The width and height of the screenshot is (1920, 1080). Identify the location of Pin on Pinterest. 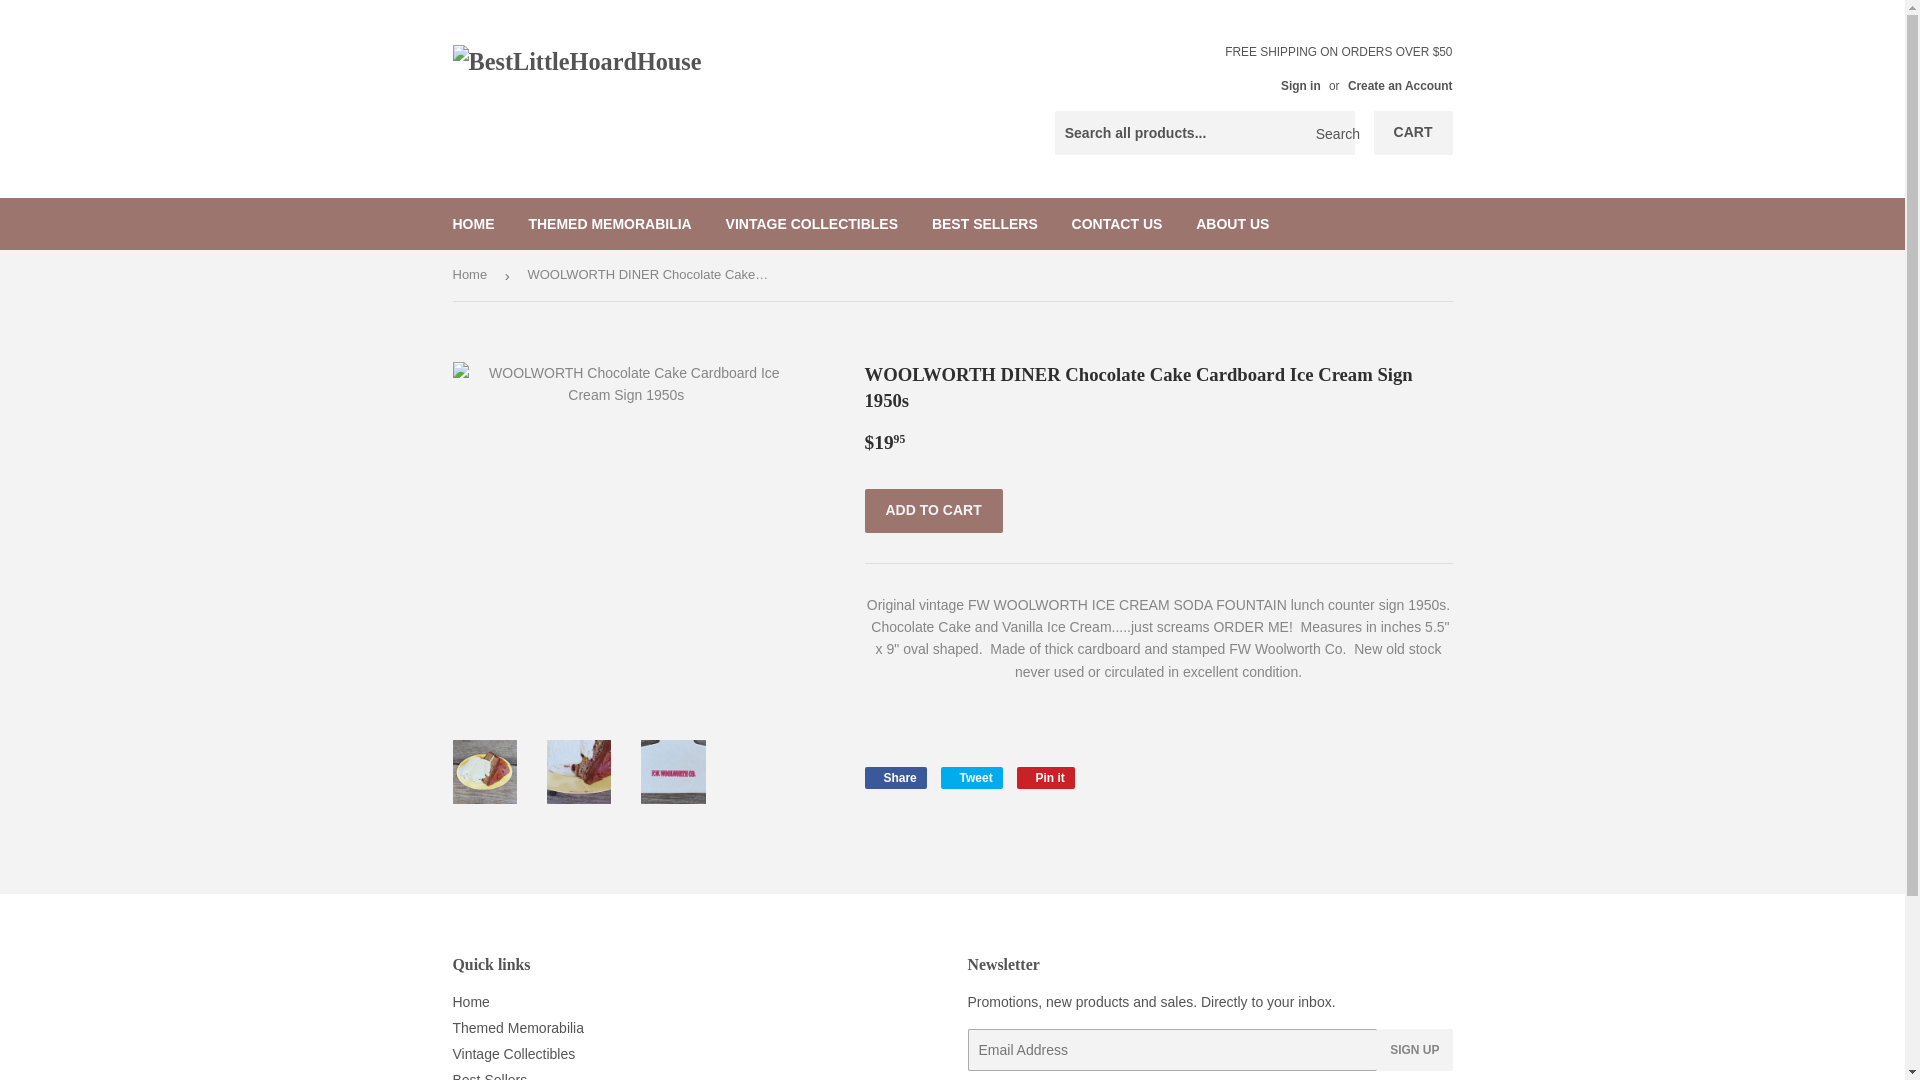
(1046, 778).